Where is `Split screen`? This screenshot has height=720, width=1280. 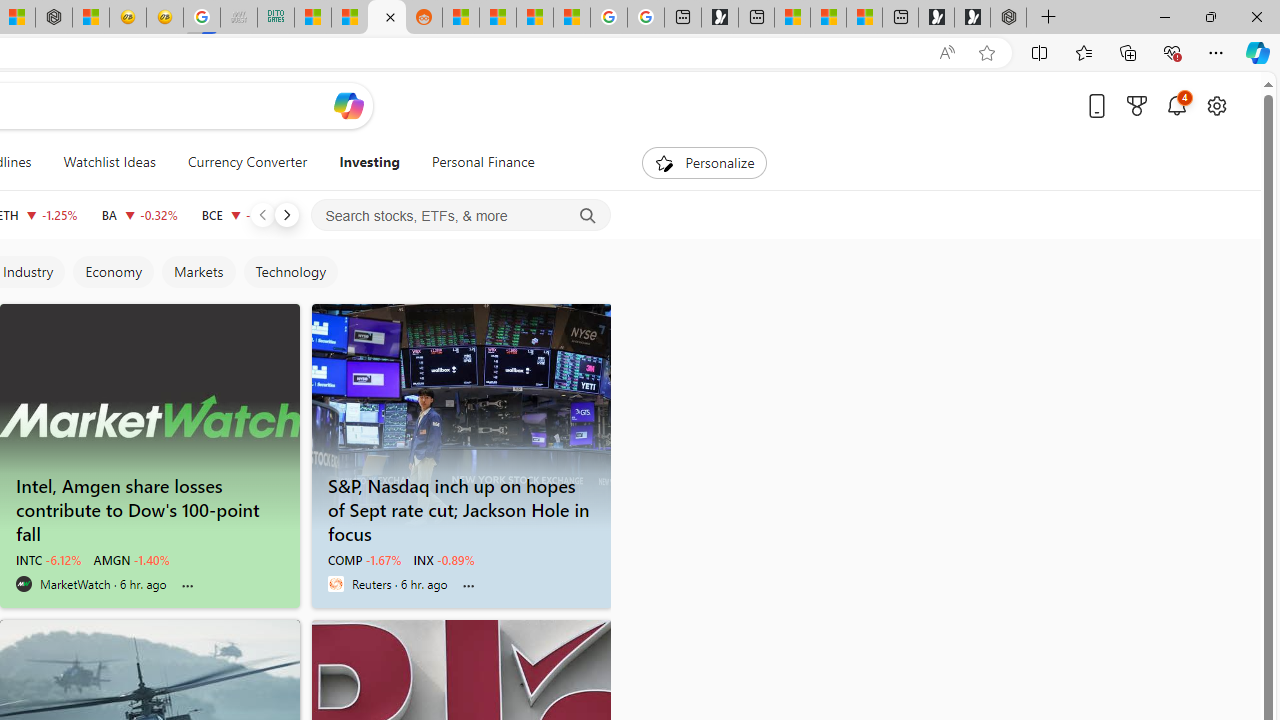 Split screen is located at coordinates (1040, 52).